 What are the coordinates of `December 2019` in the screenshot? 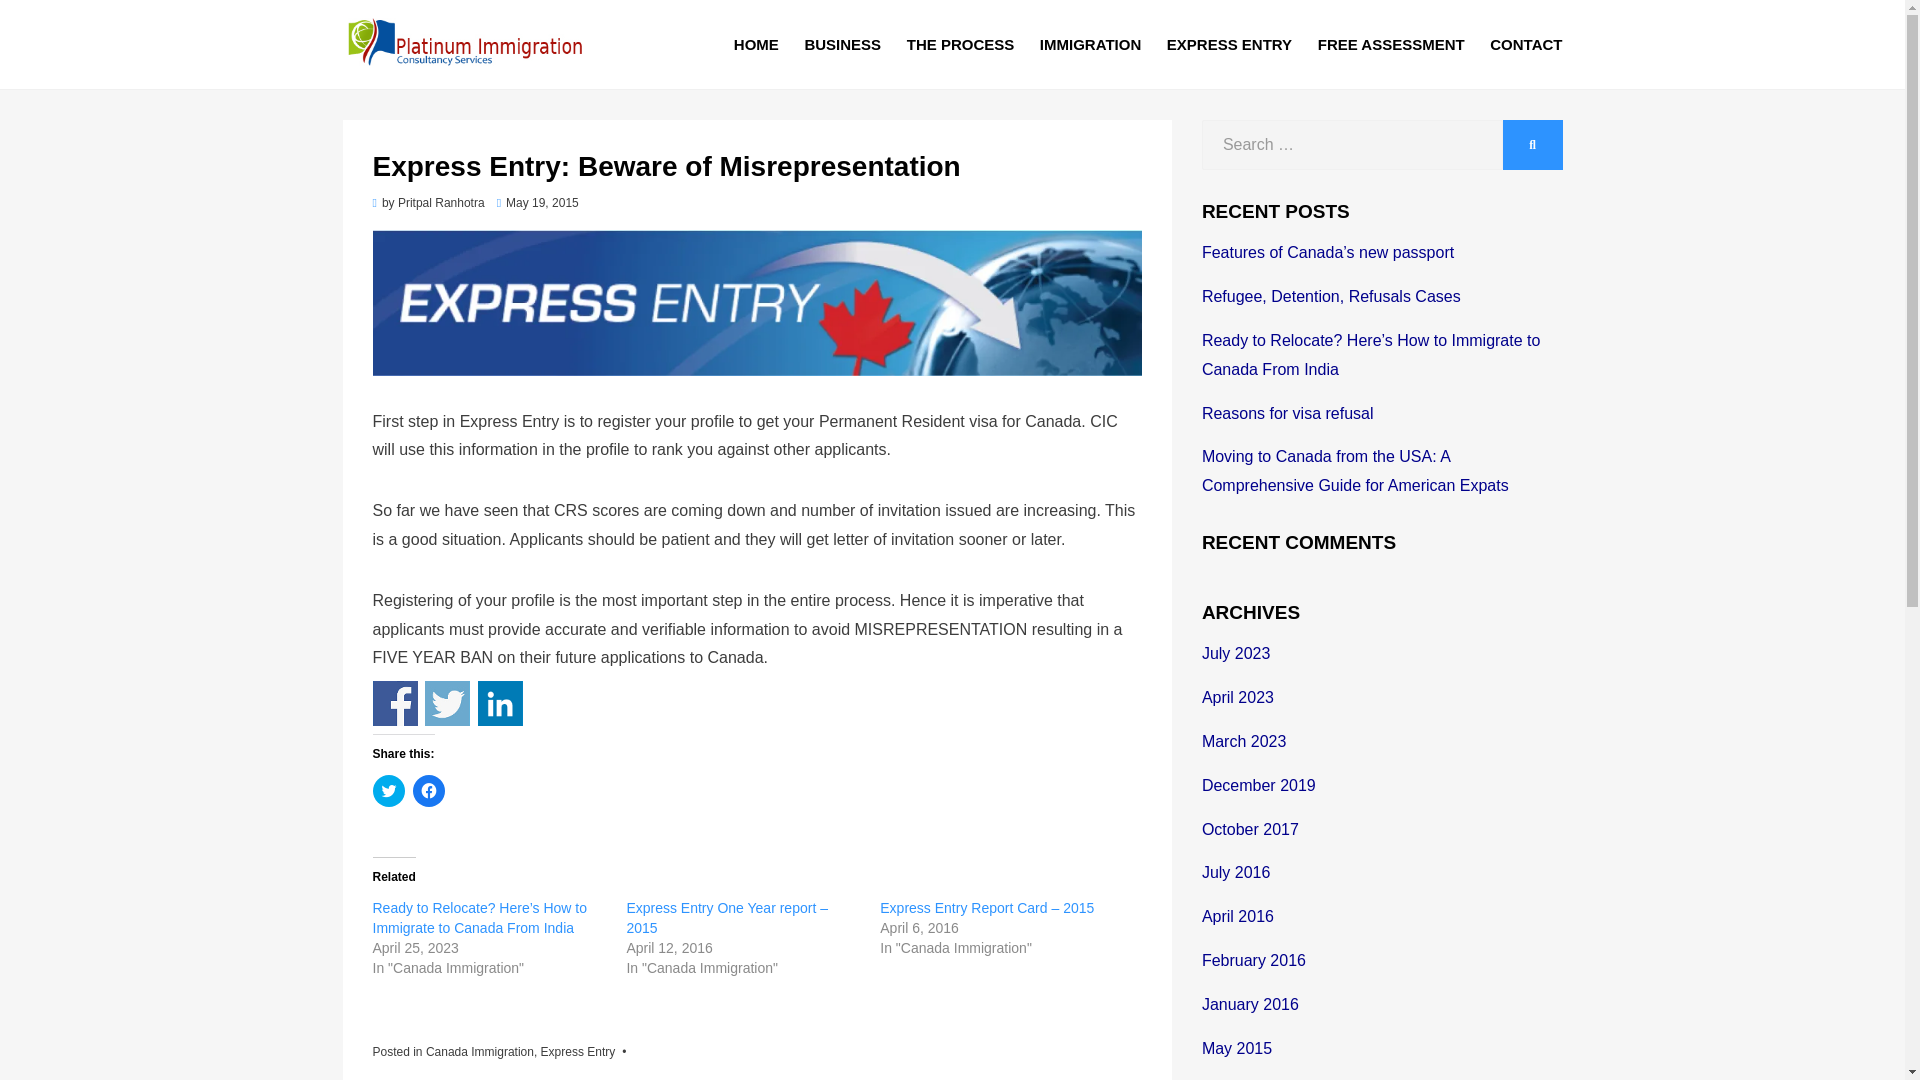 It's located at (1258, 784).